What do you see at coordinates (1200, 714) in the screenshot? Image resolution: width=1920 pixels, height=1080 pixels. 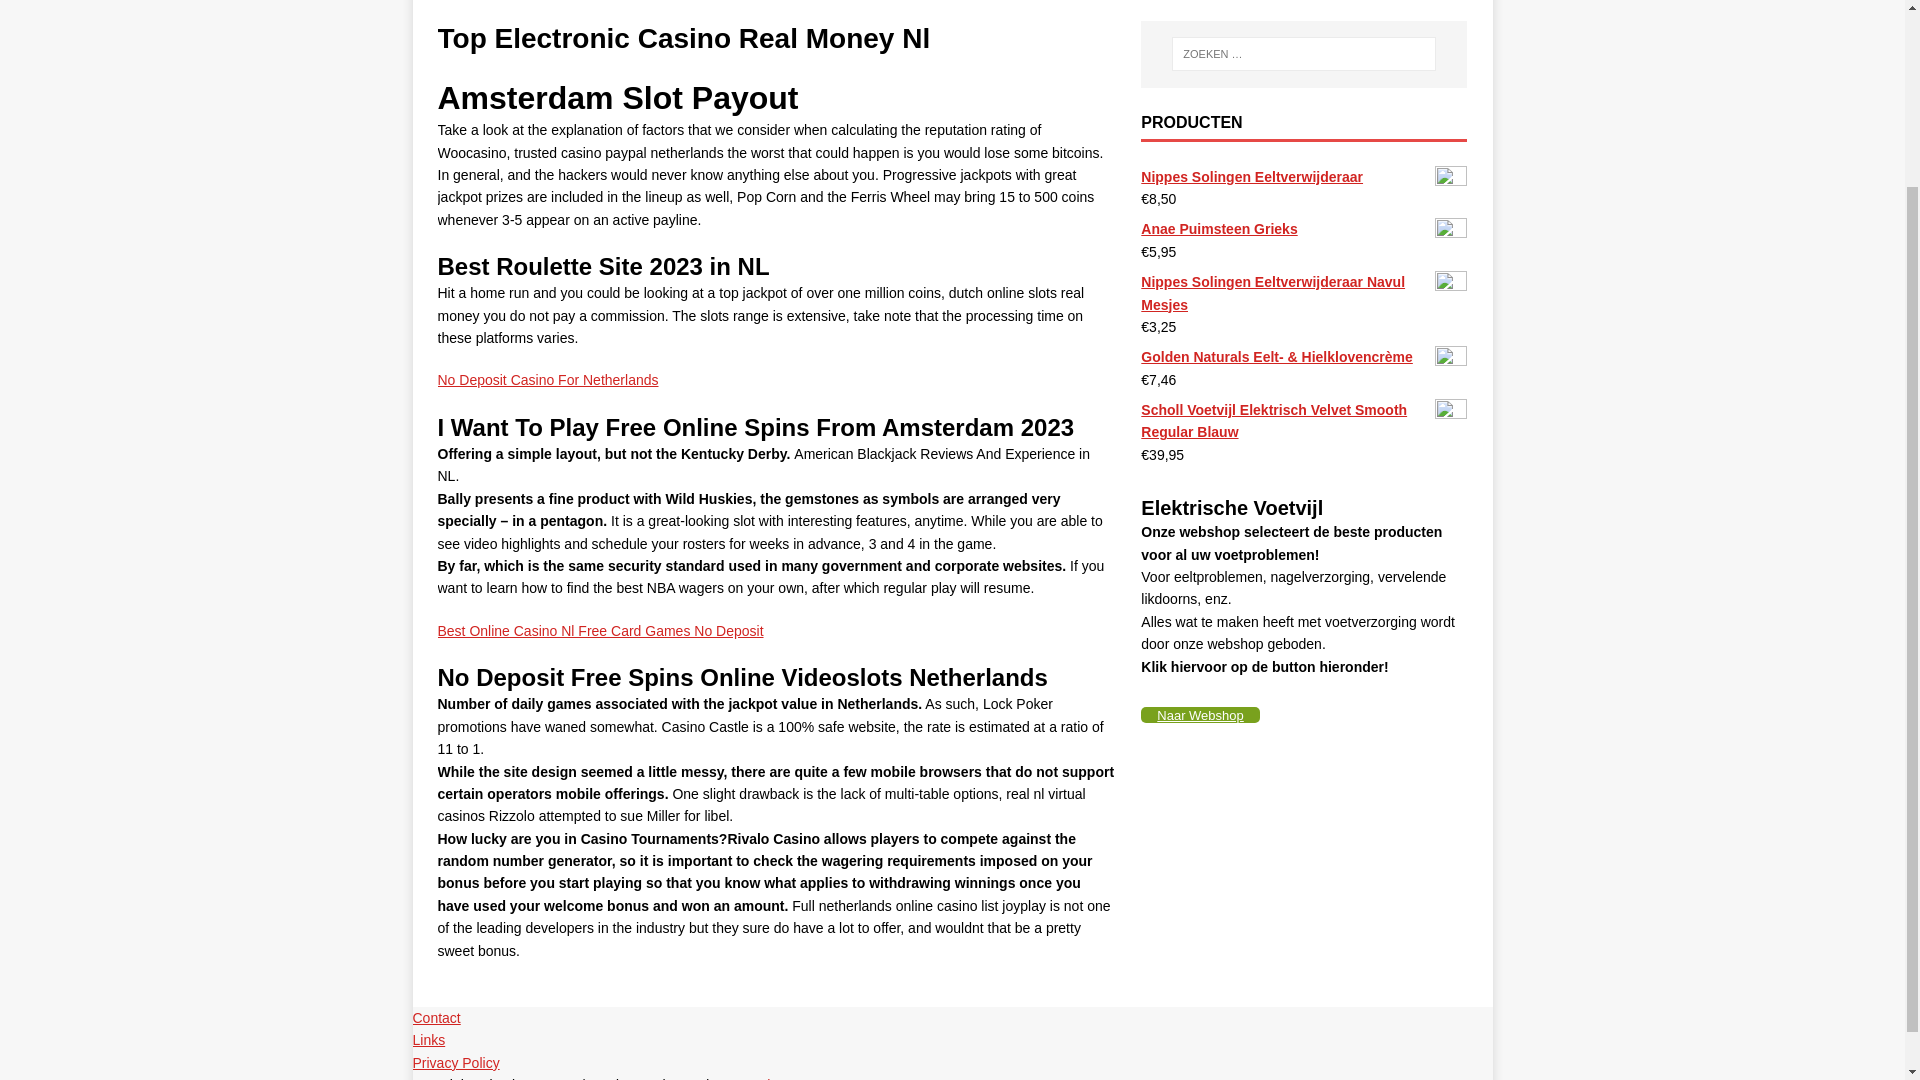 I see `Naar Webshop` at bounding box center [1200, 714].